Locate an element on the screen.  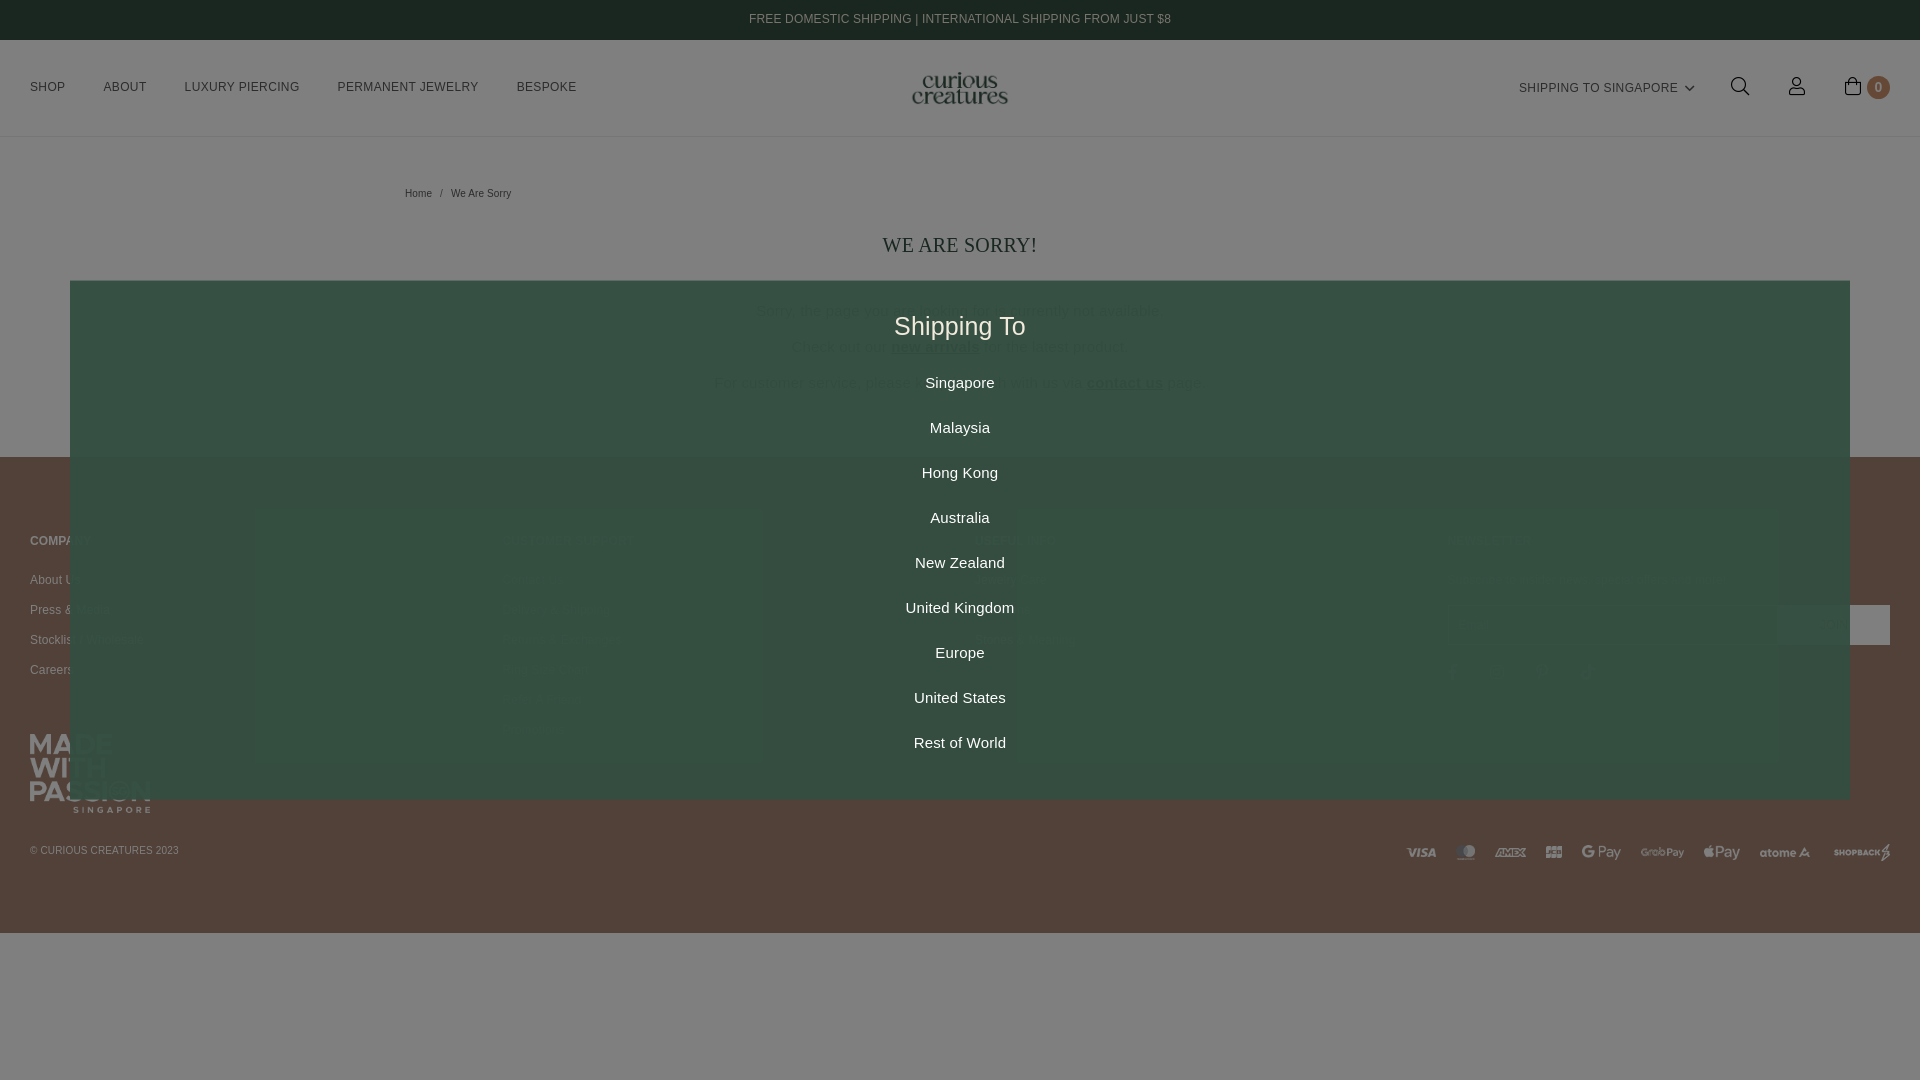
Careers is located at coordinates (52, 671).